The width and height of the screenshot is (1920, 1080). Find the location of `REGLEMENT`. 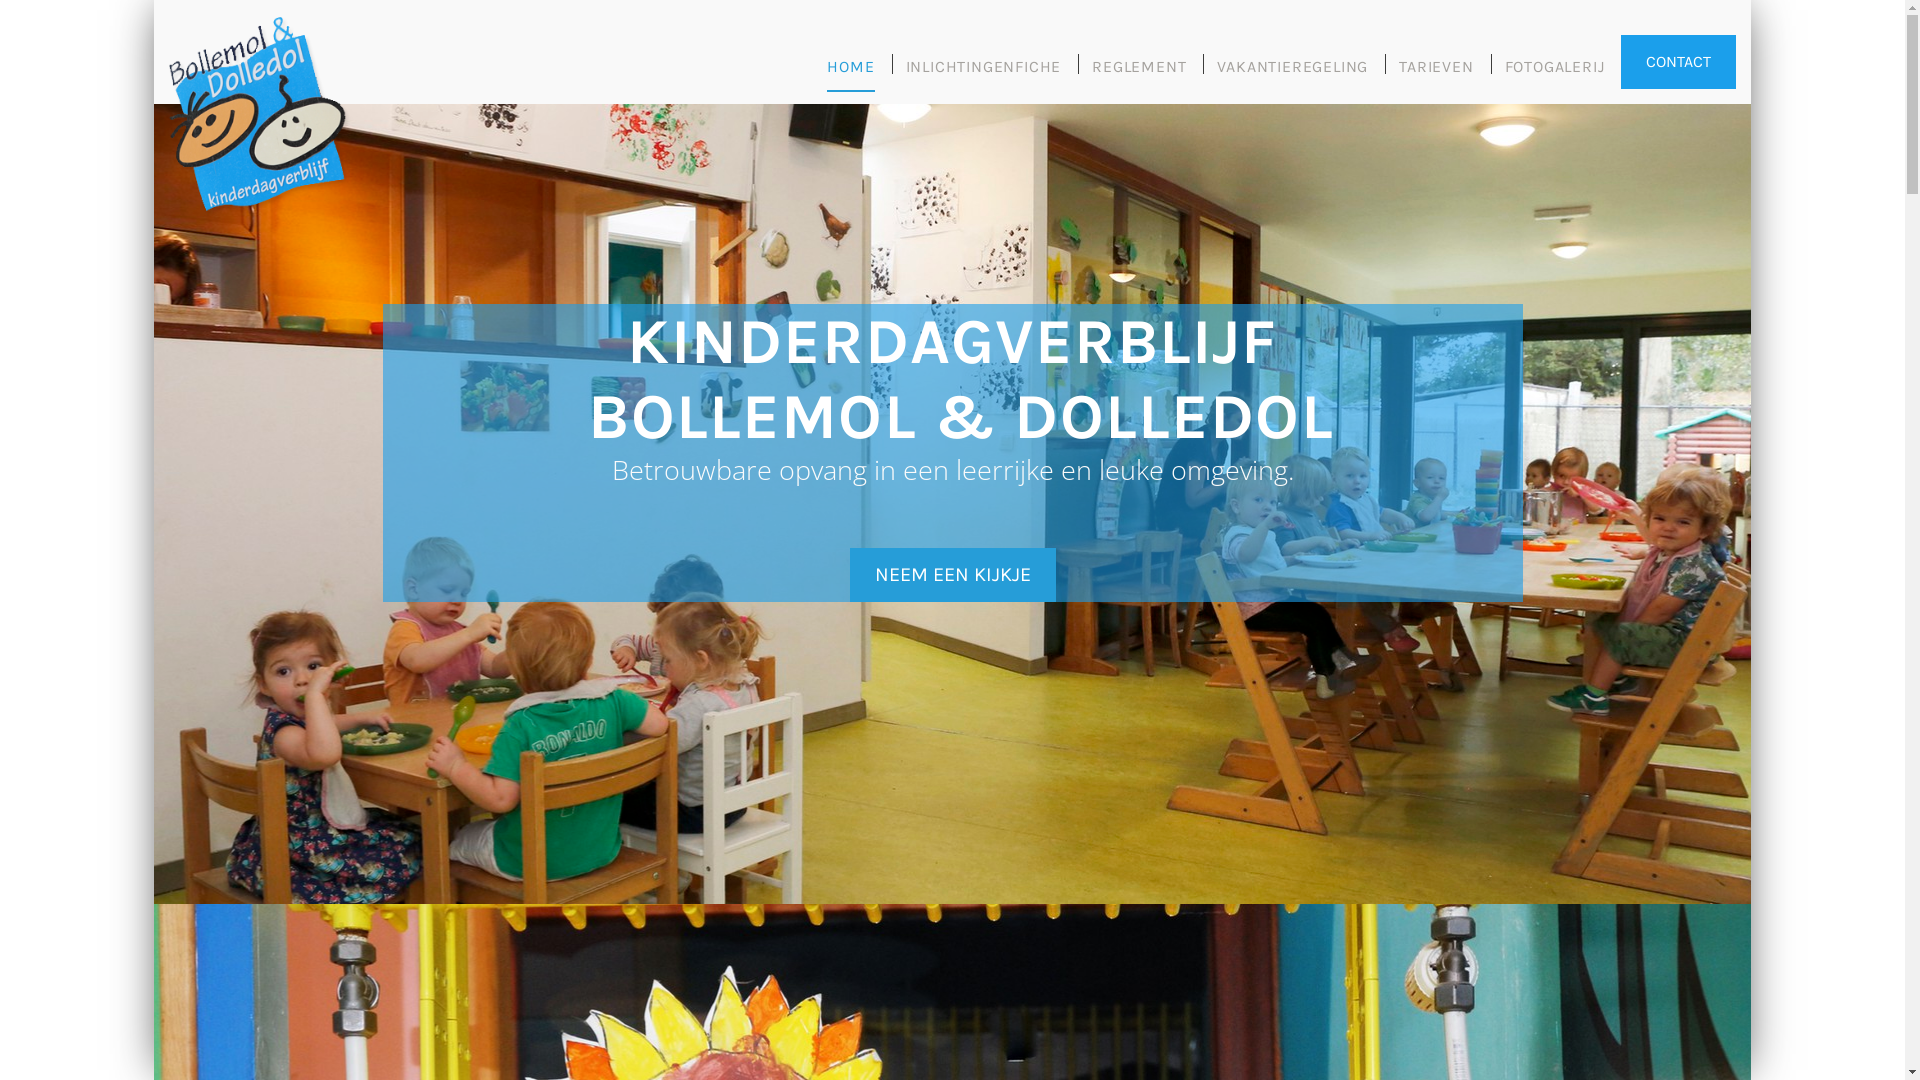

REGLEMENT is located at coordinates (1139, 74).